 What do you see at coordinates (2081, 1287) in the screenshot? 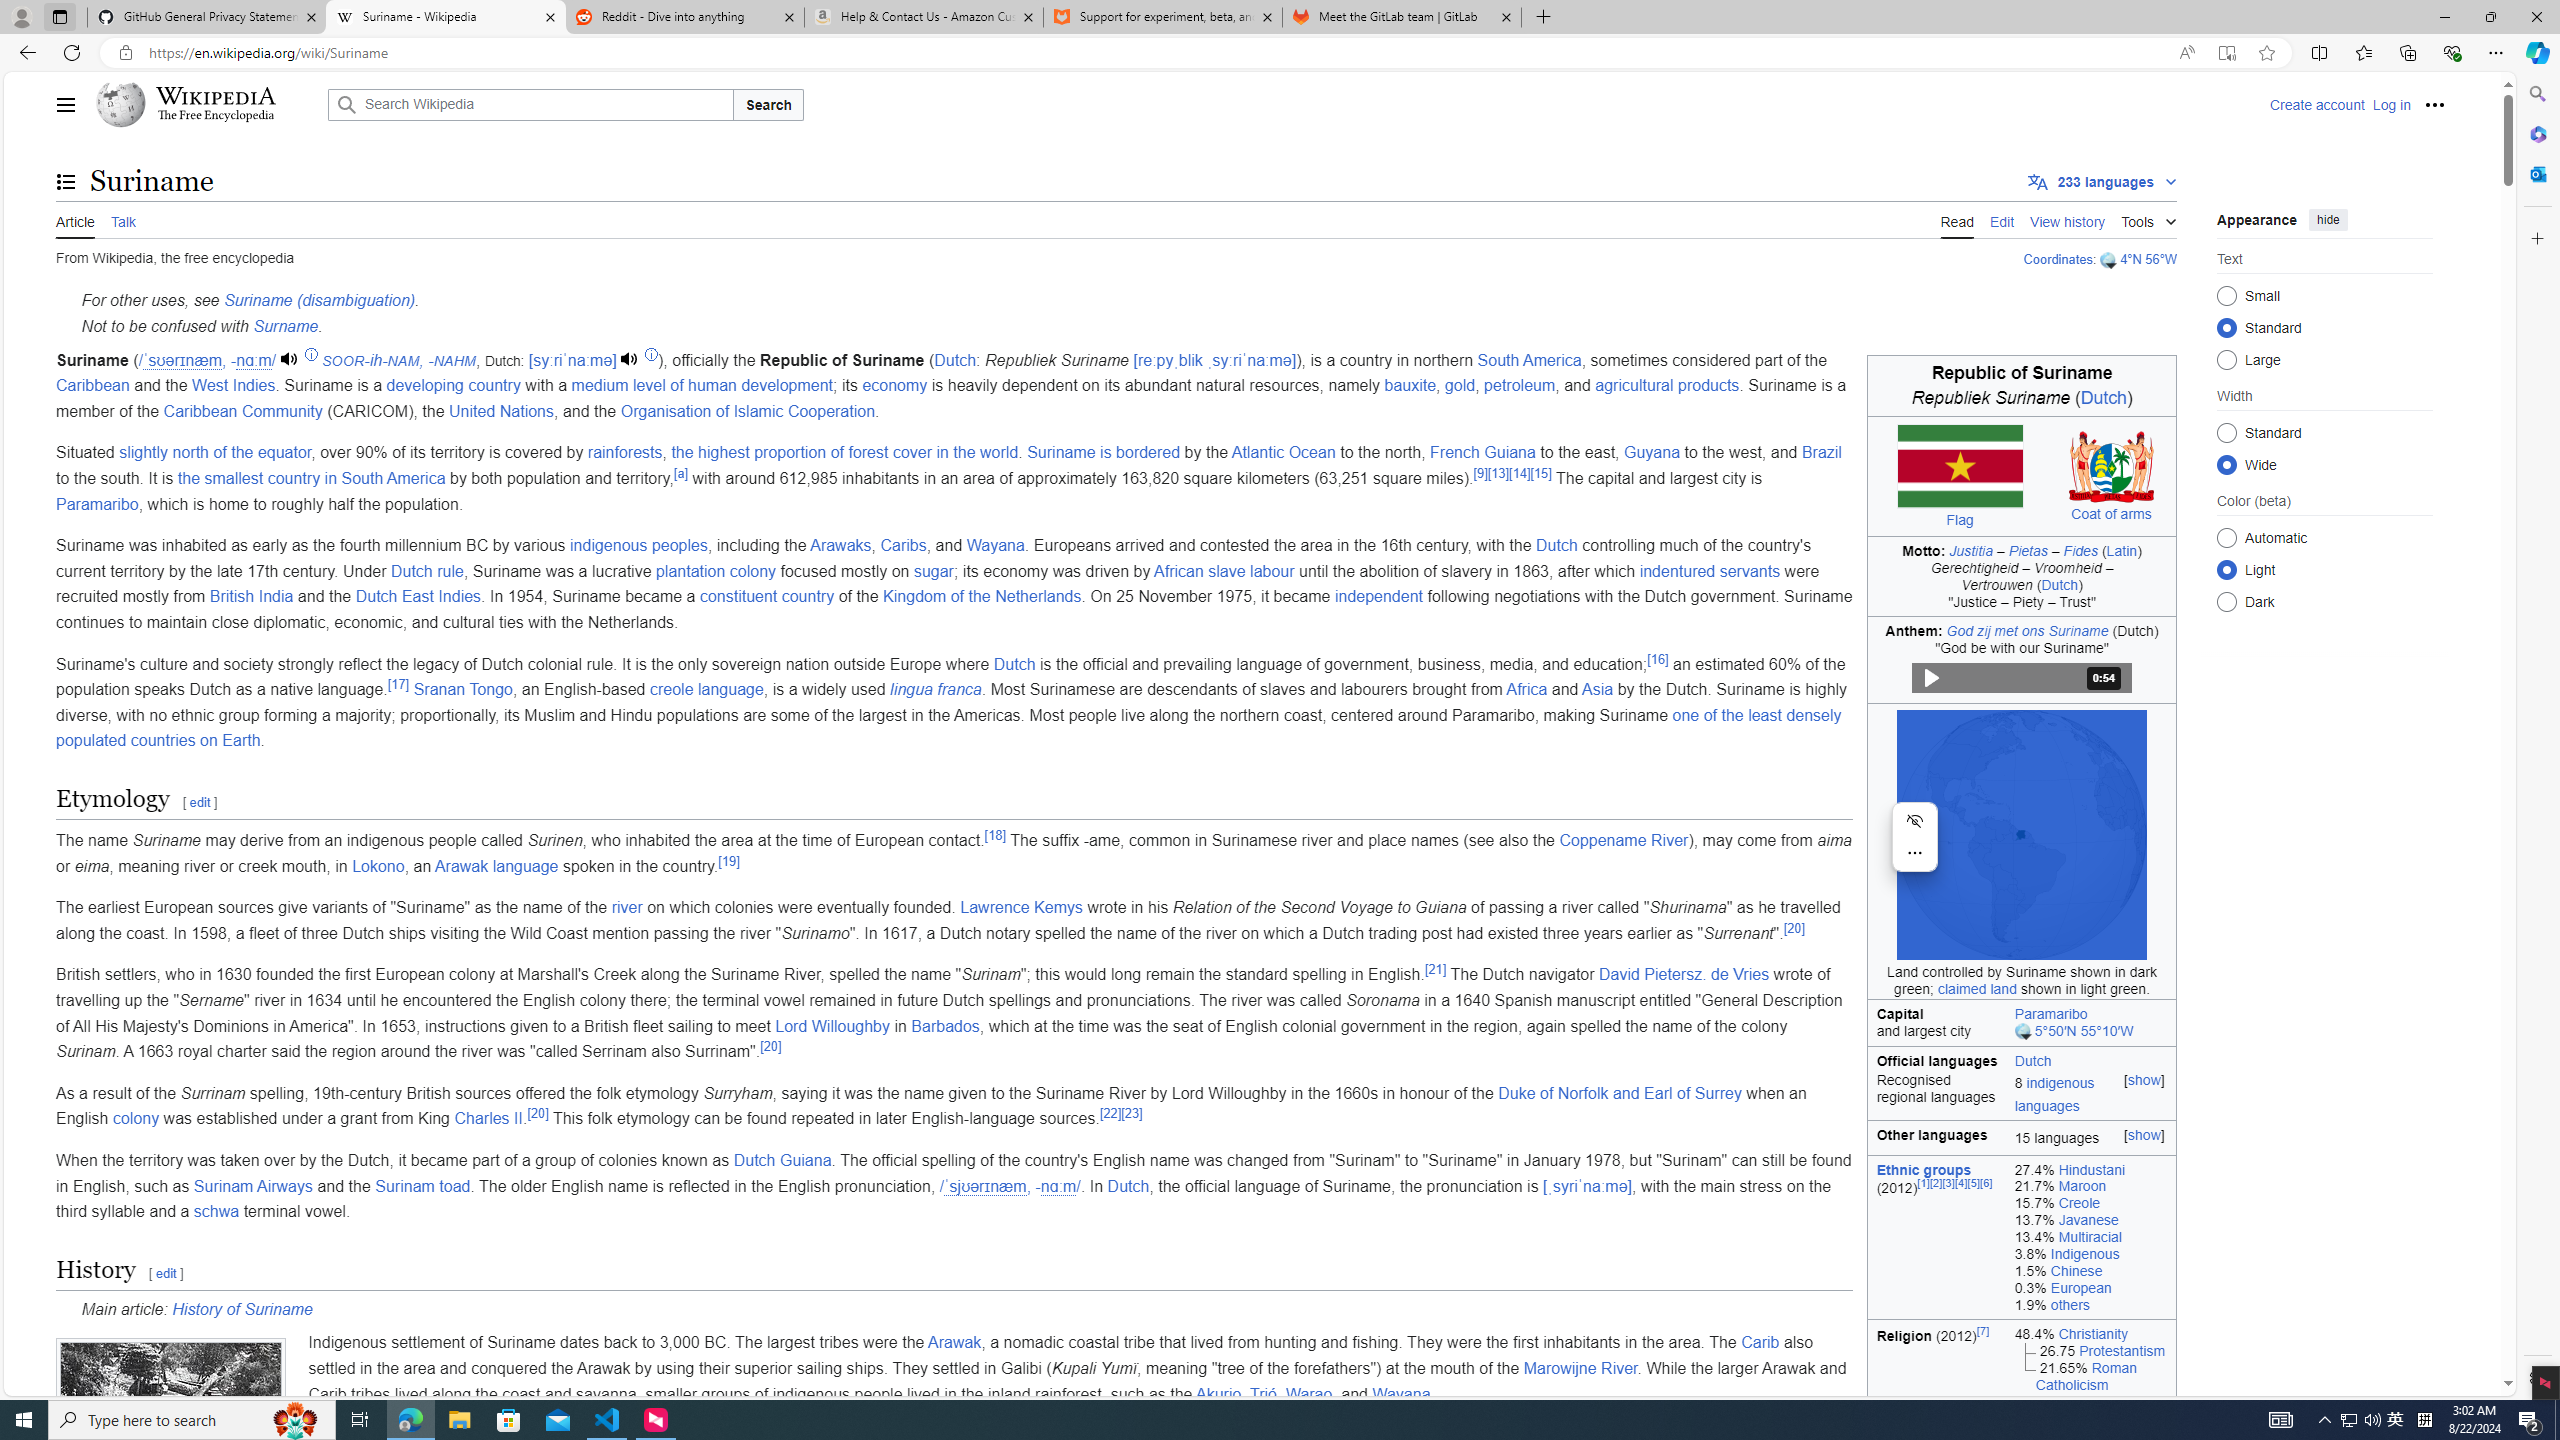
I see `European` at bounding box center [2081, 1287].